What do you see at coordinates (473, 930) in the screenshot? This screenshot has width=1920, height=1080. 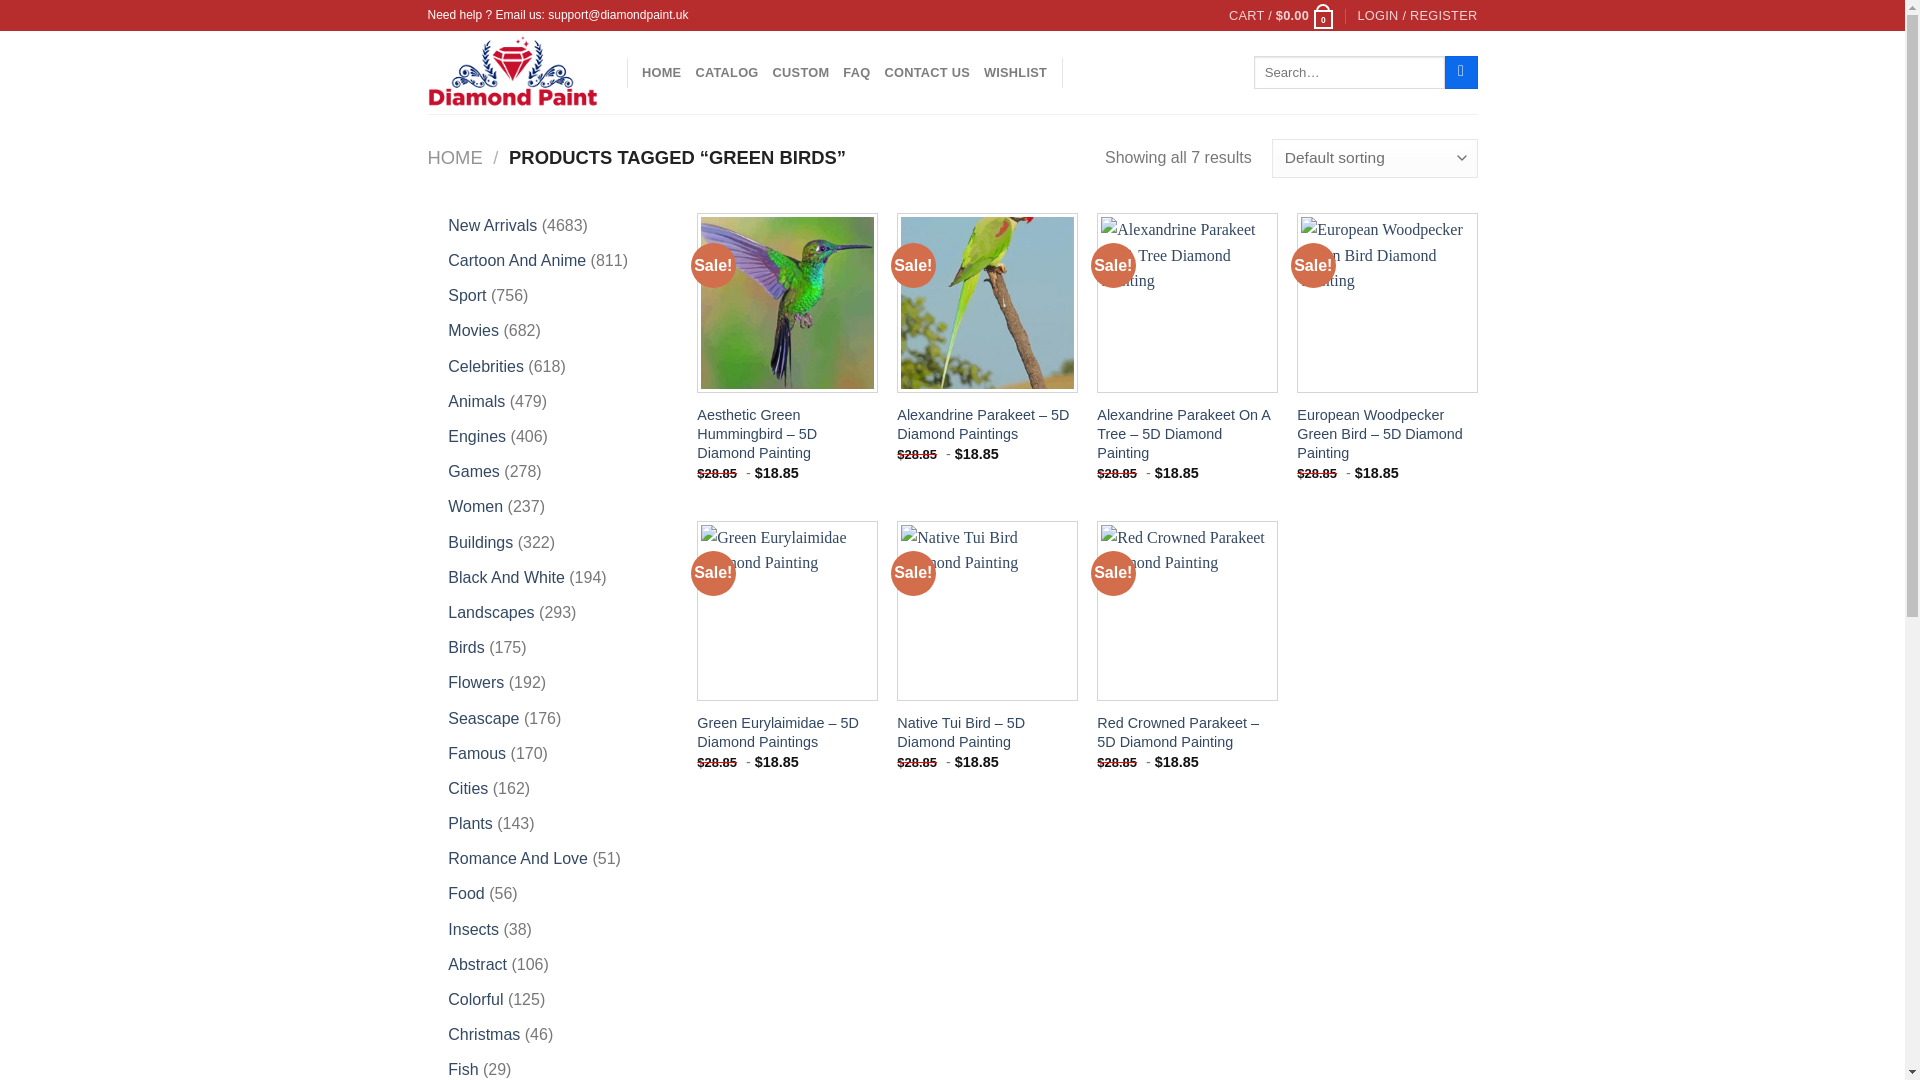 I see `Insects` at bounding box center [473, 930].